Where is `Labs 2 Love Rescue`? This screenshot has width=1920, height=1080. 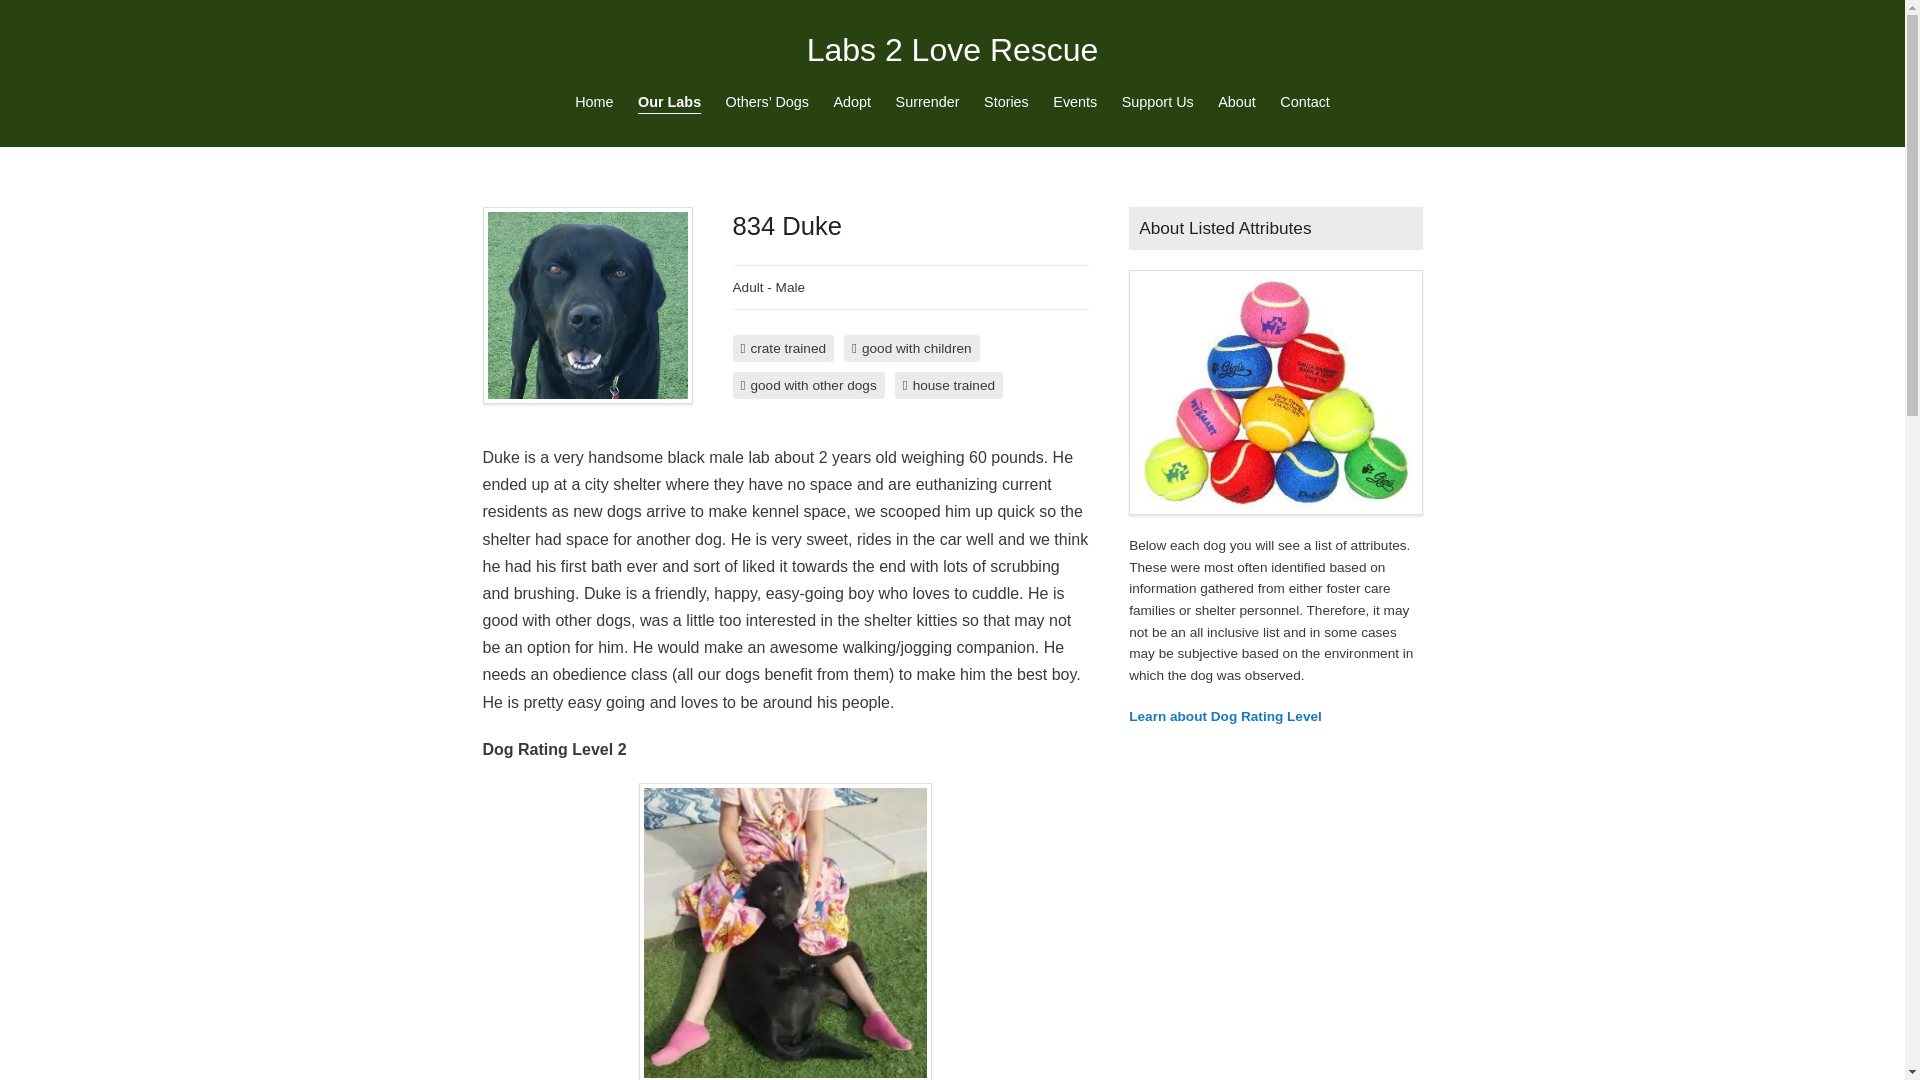
Labs 2 Love Rescue is located at coordinates (952, 51).